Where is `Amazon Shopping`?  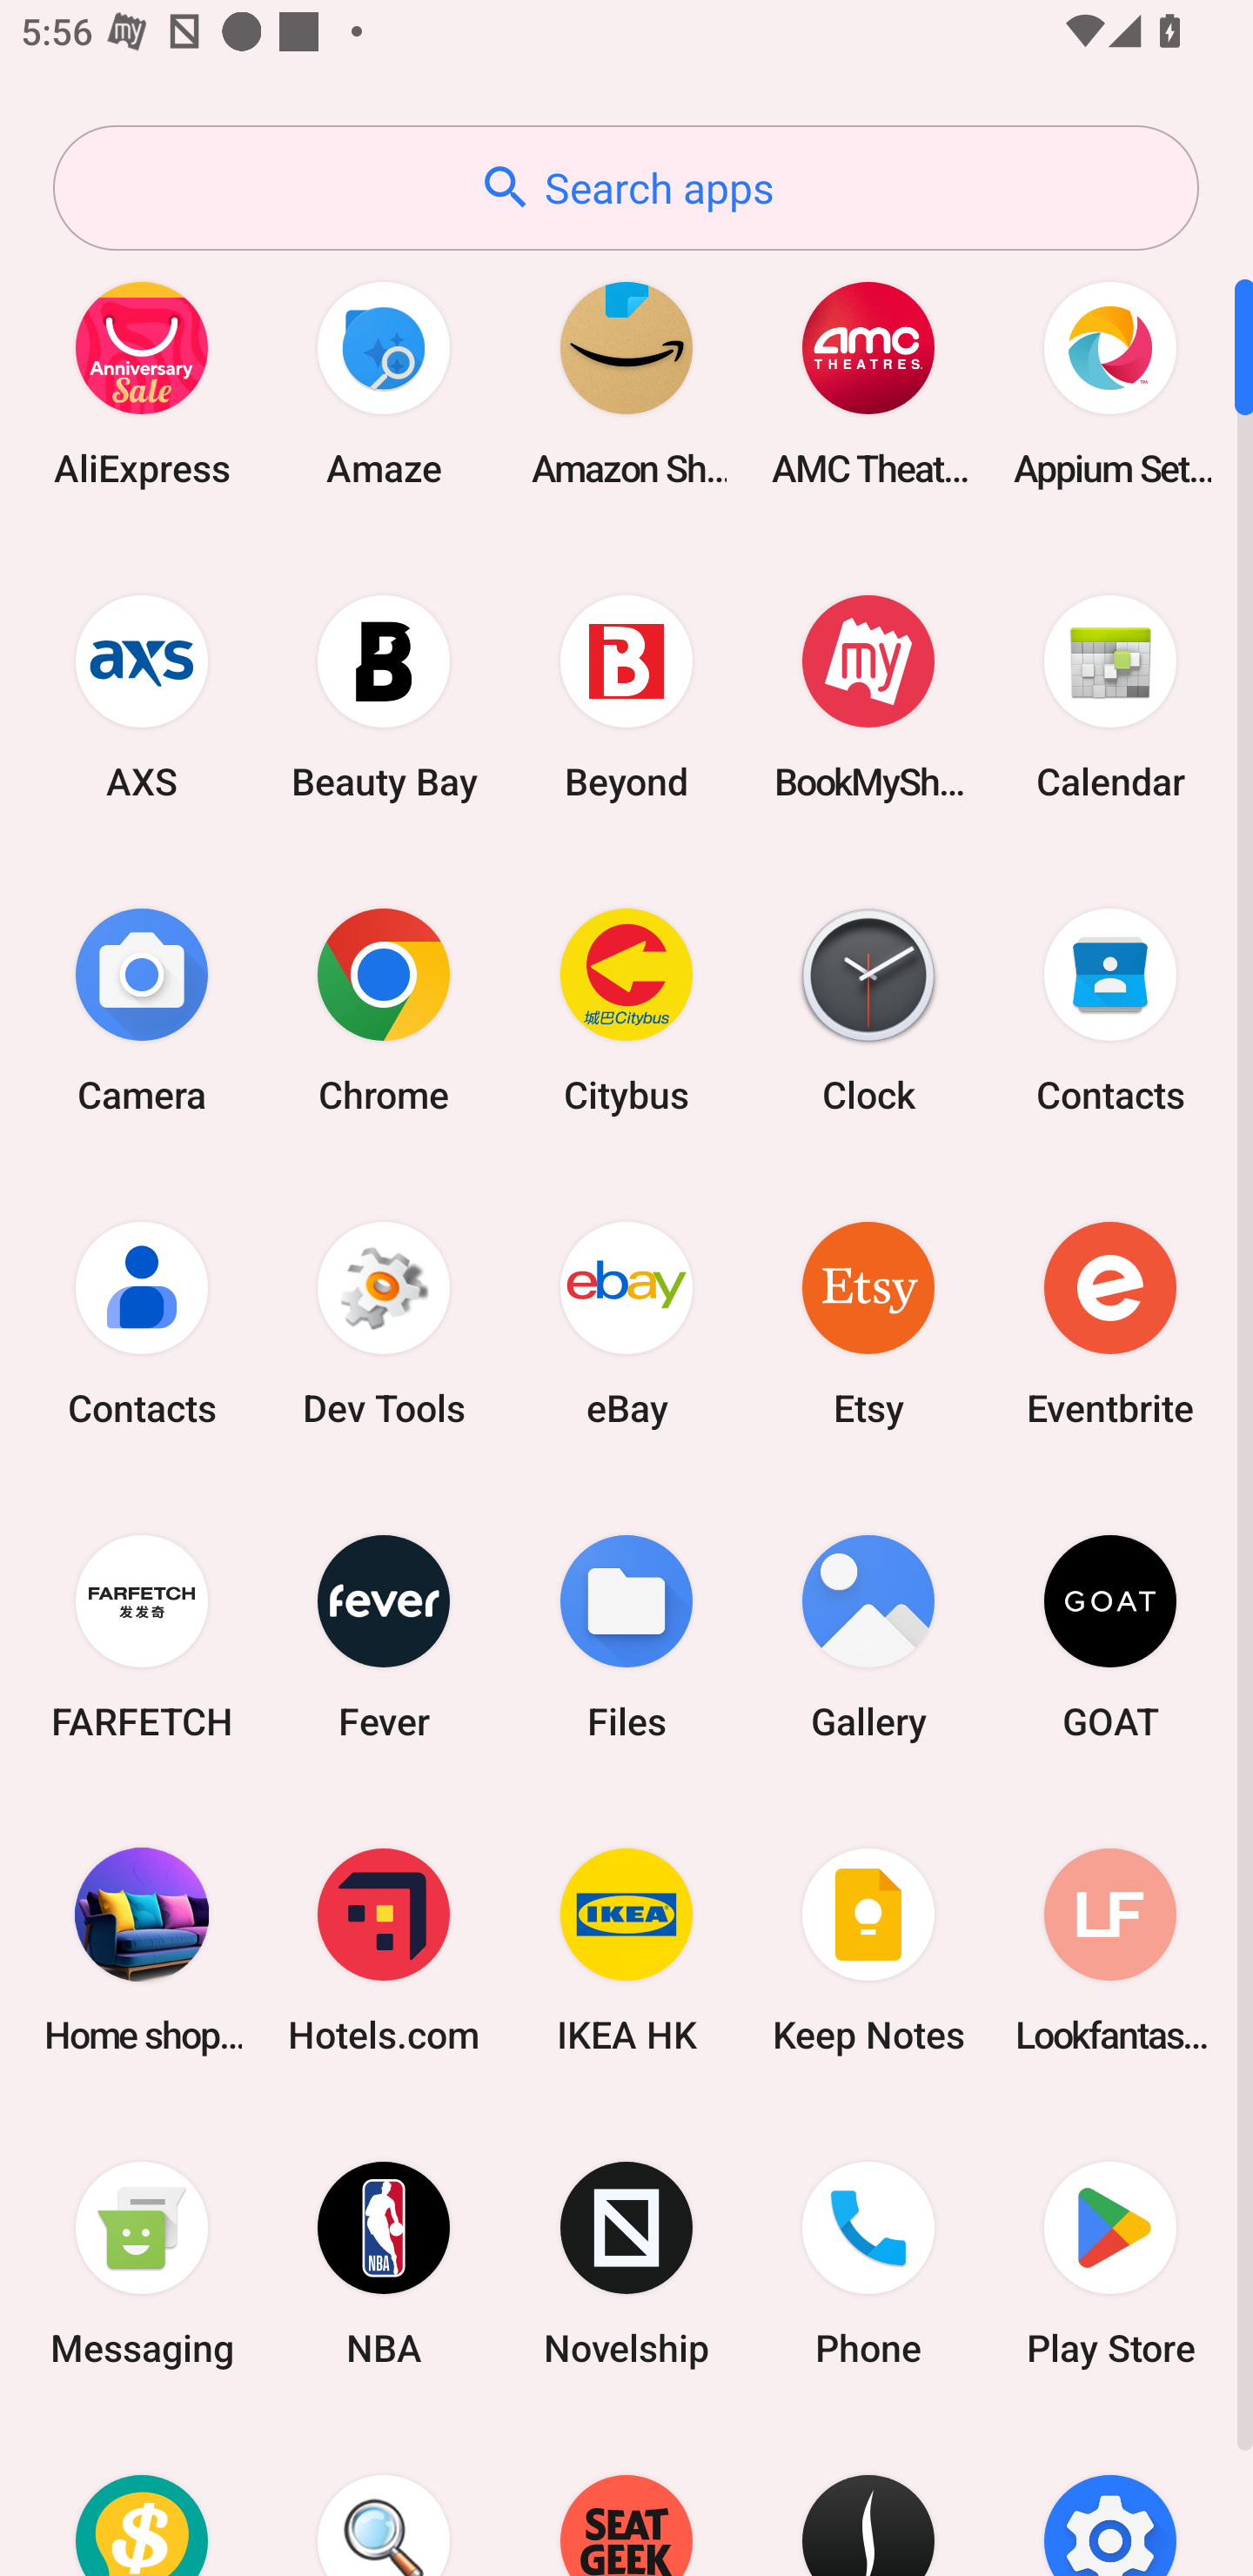
Amazon Shopping is located at coordinates (626, 383).